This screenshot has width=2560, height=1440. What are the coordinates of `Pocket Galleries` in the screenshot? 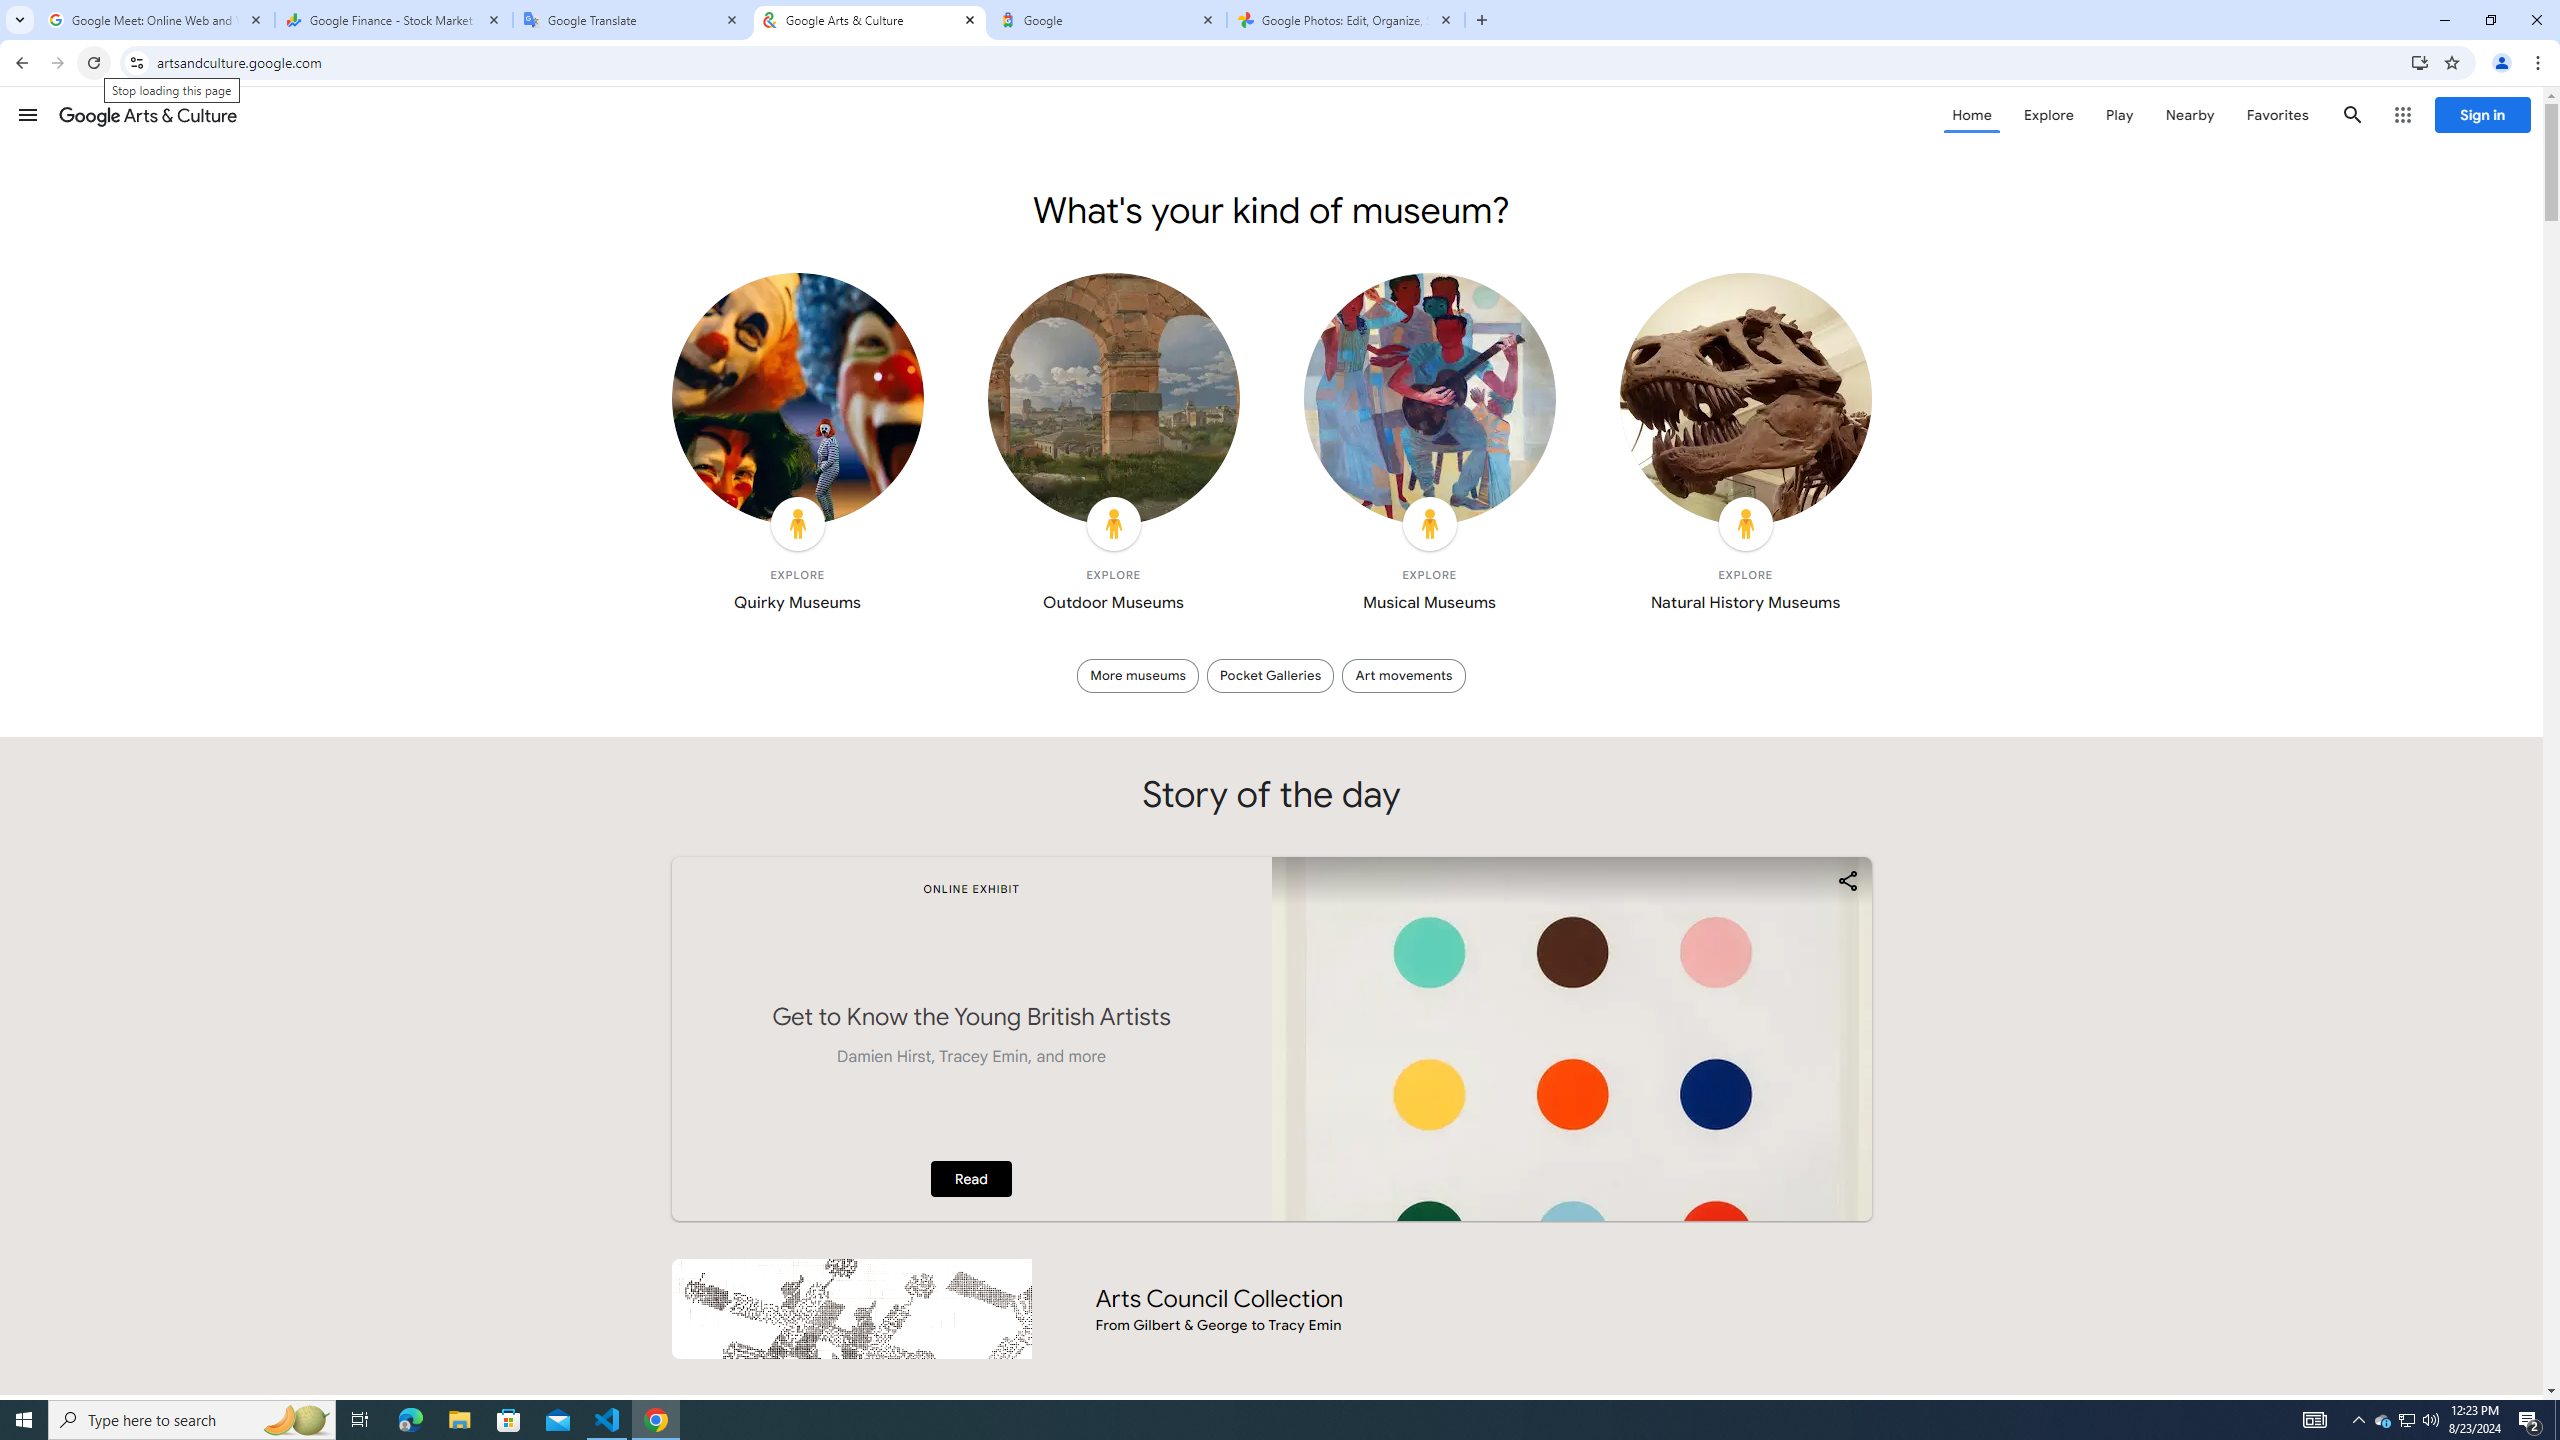 It's located at (1269, 676).